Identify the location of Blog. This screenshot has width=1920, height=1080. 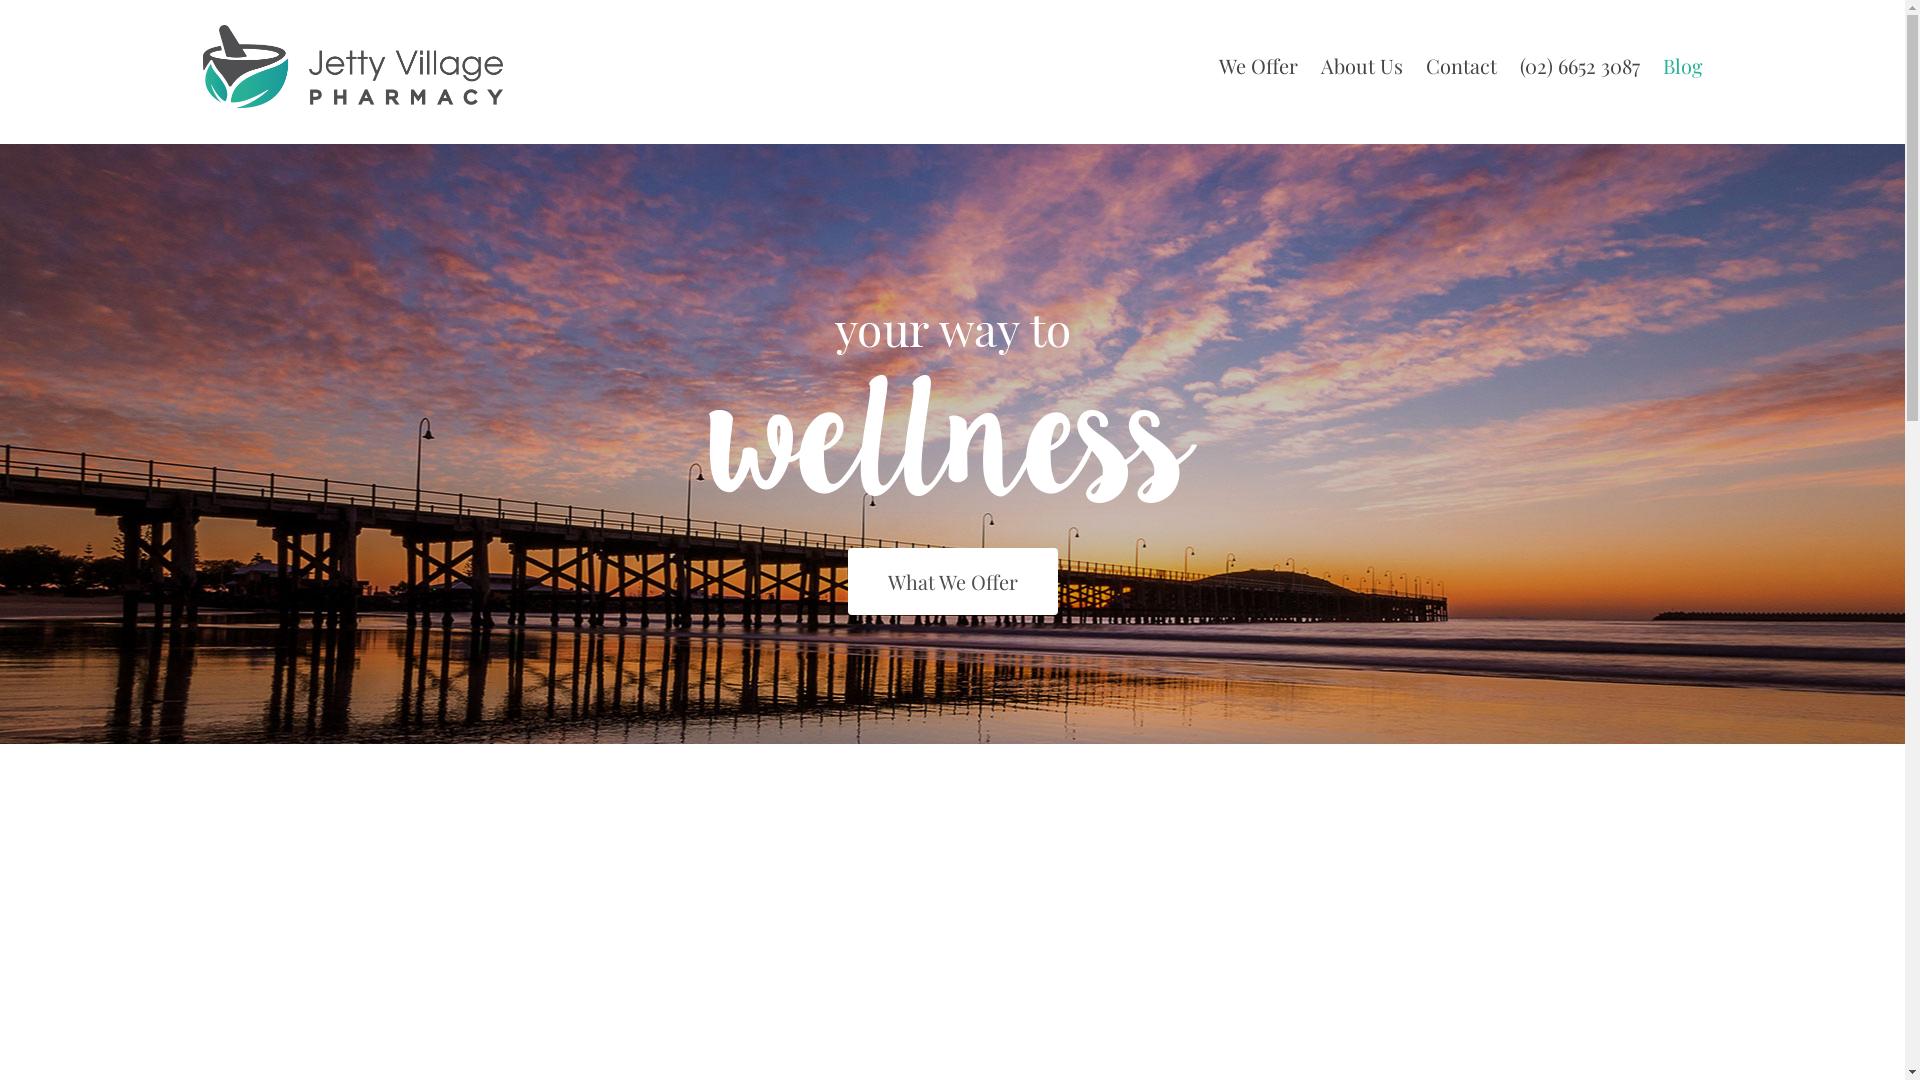
(1682, 58).